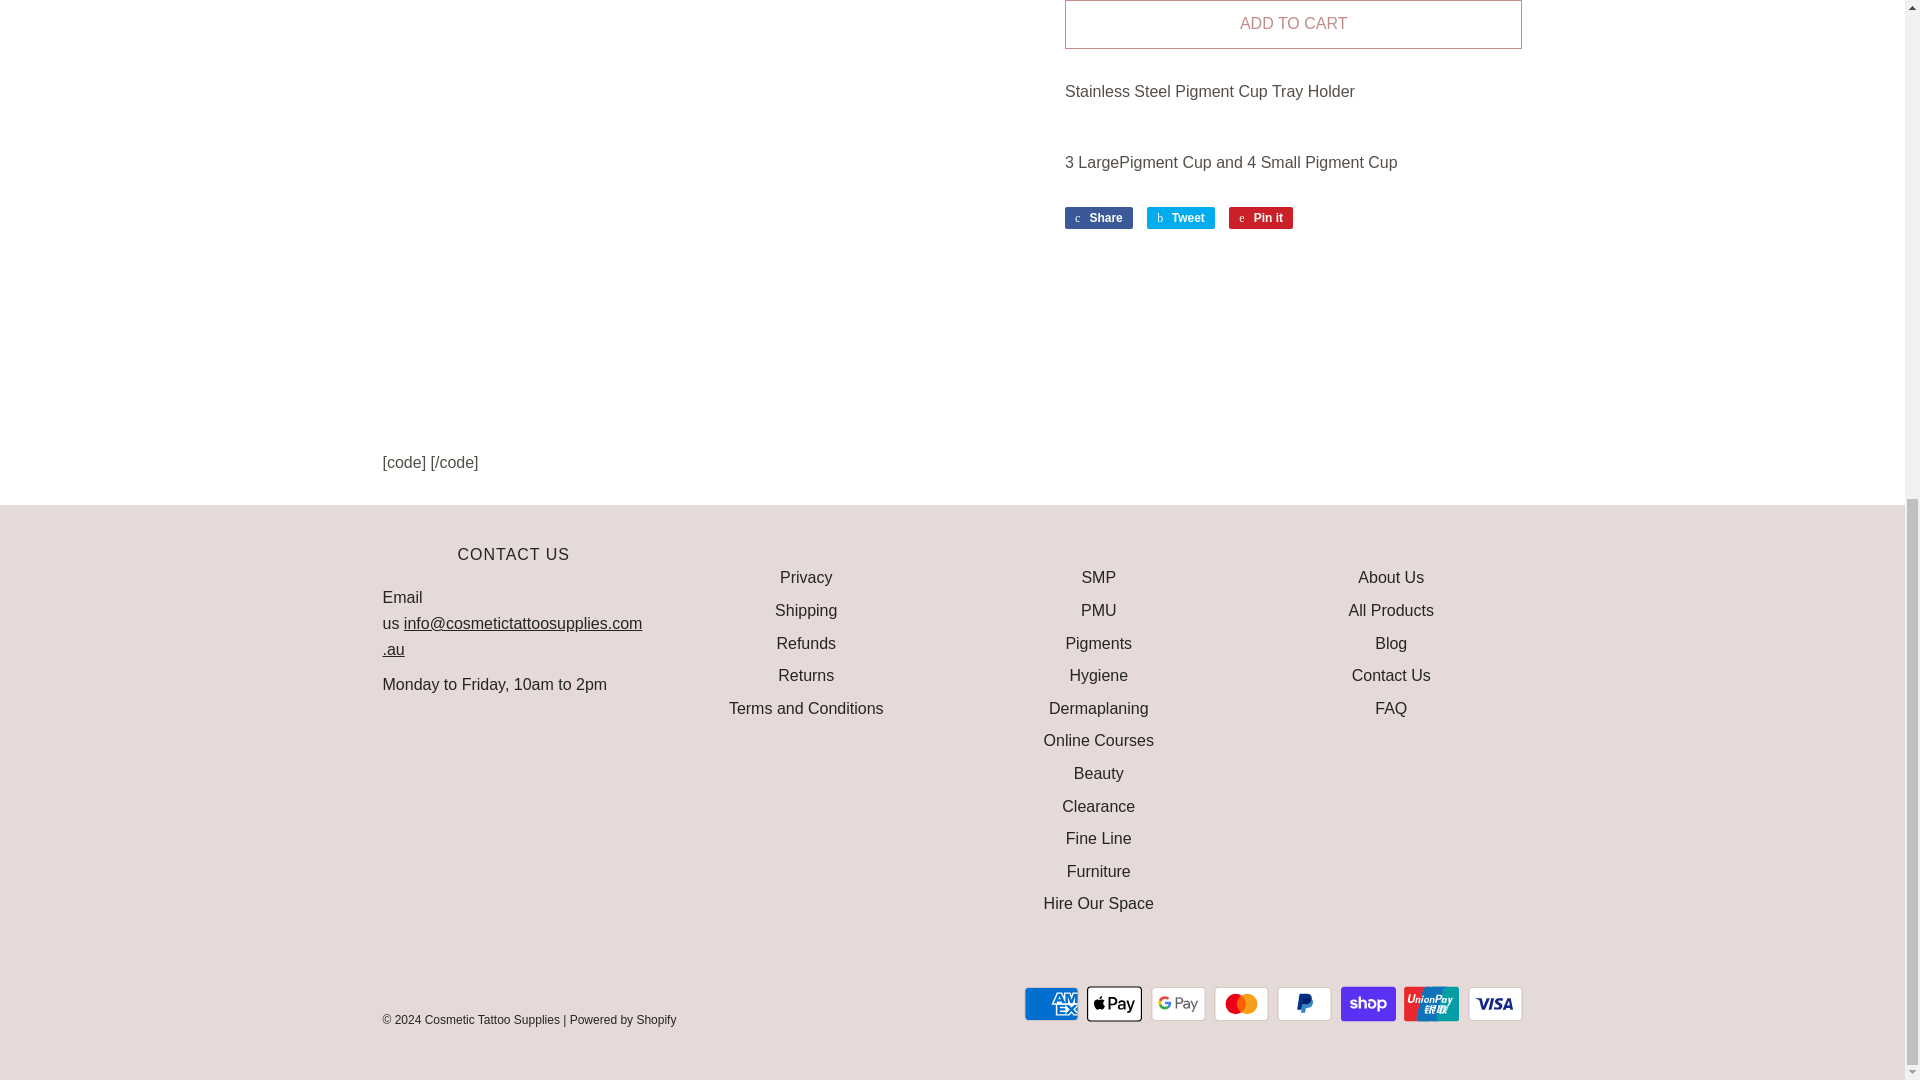 This screenshot has width=1920, height=1080. Describe the element at coordinates (1178, 1003) in the screenshot. I see `Google Pay` at that location.